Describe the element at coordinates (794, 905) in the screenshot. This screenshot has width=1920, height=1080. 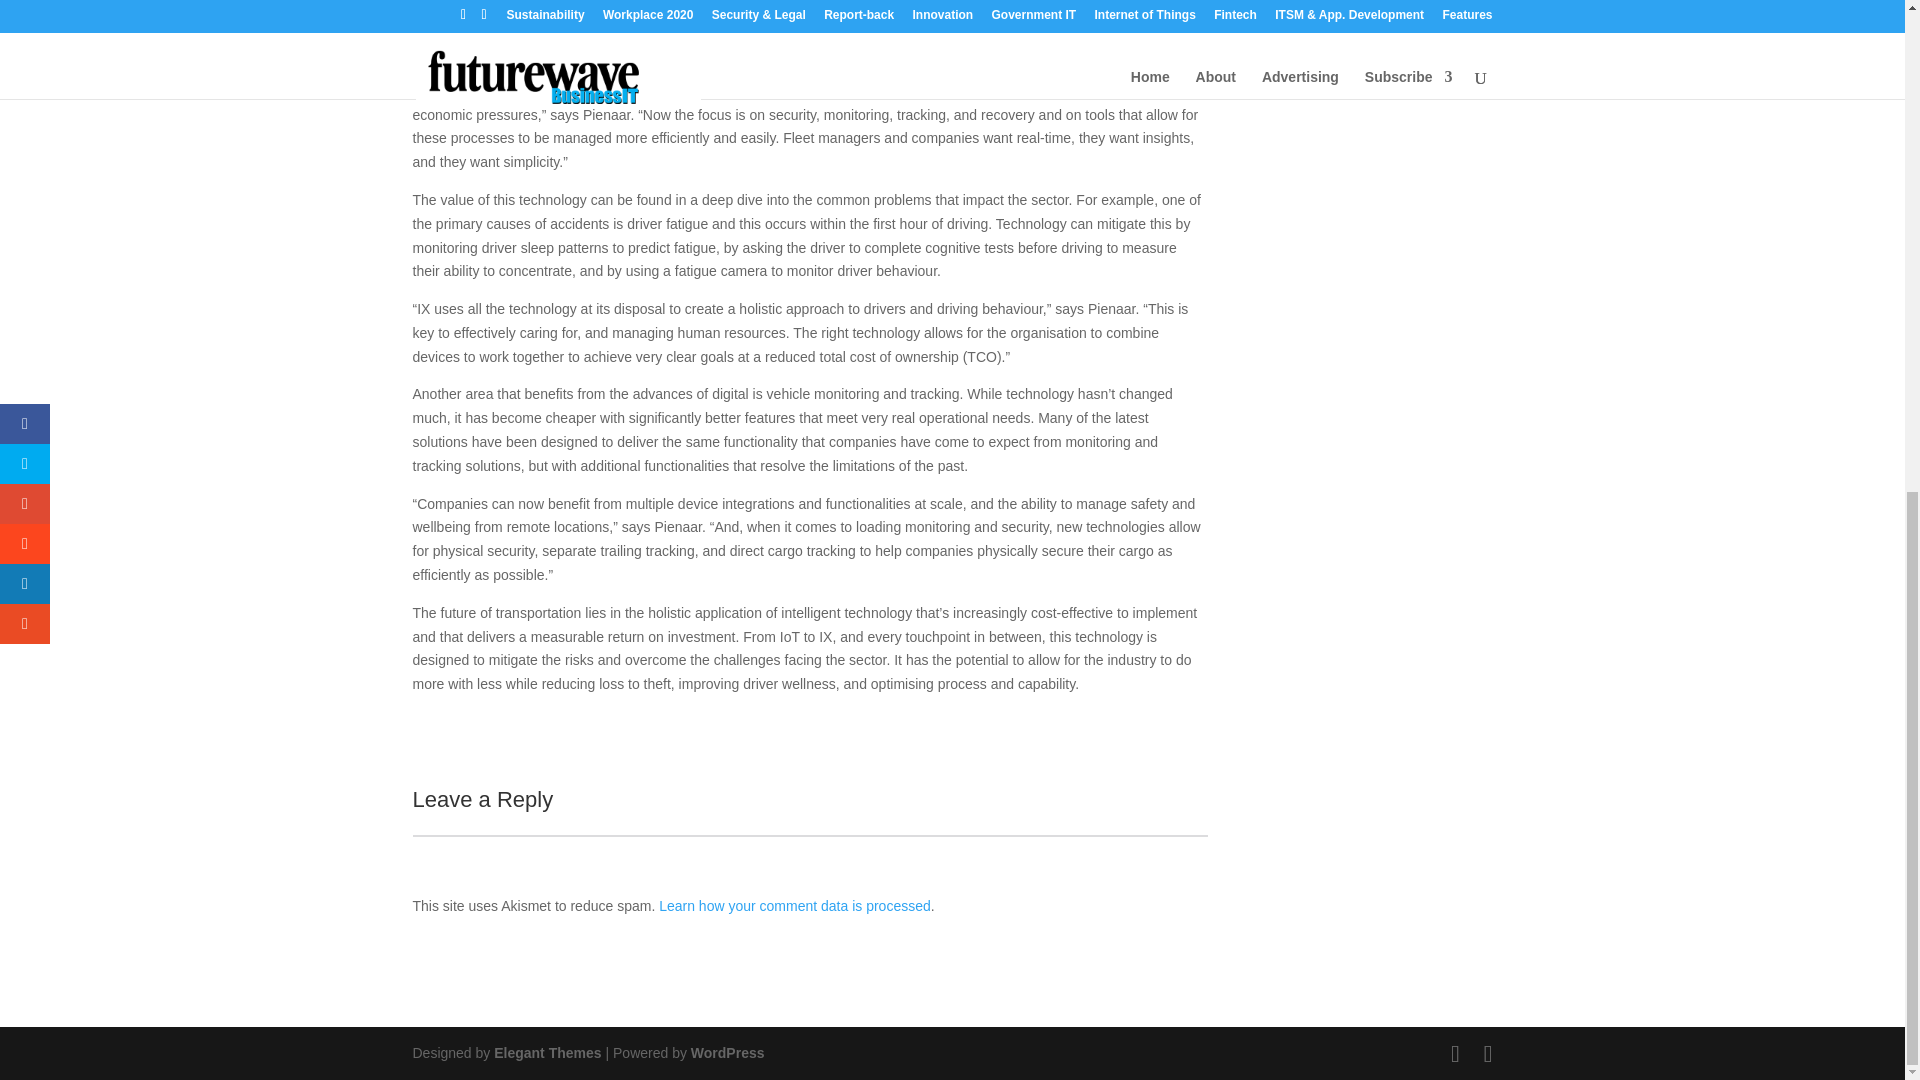
I see `Learn how your comment data is processed` at that location.